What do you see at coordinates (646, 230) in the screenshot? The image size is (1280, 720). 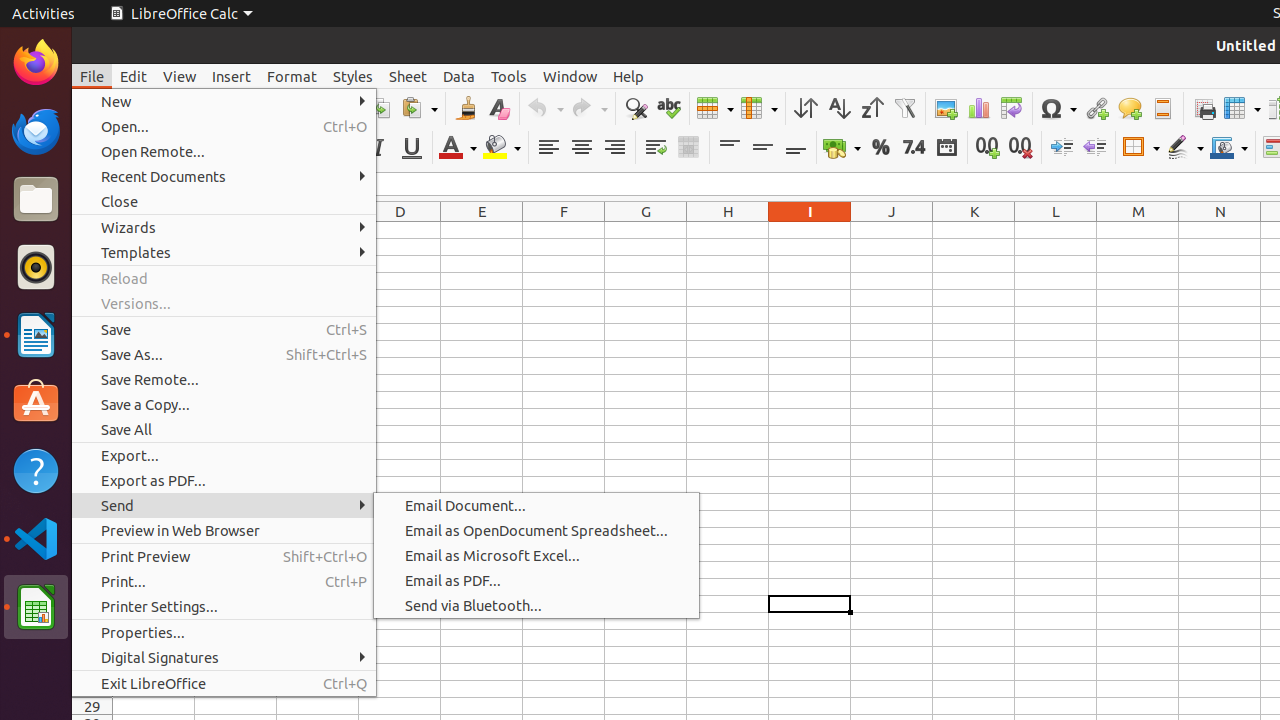 I see `G1` at bounding box center [646, 230].